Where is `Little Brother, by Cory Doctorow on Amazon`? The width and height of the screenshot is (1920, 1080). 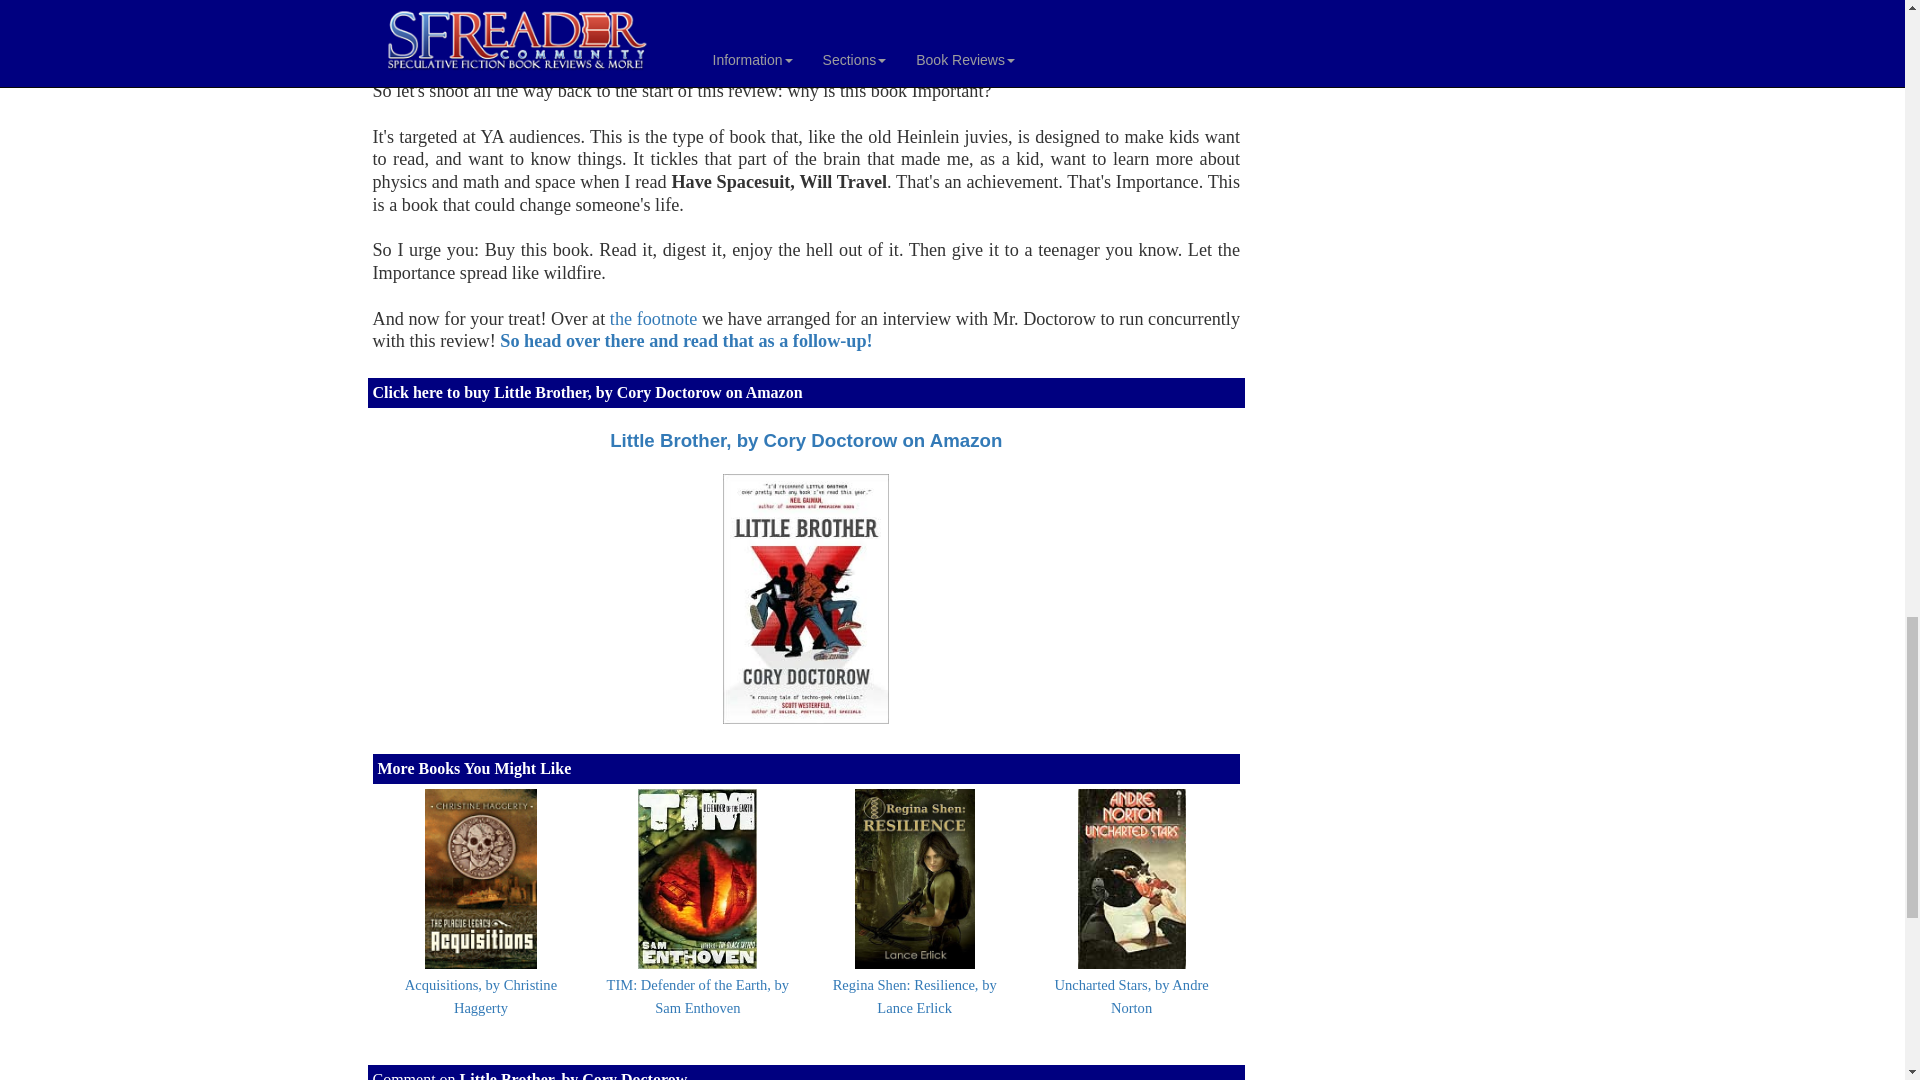
Little Brother, by Cory Doctorow on Amazon is located at coordinates (806, 440).